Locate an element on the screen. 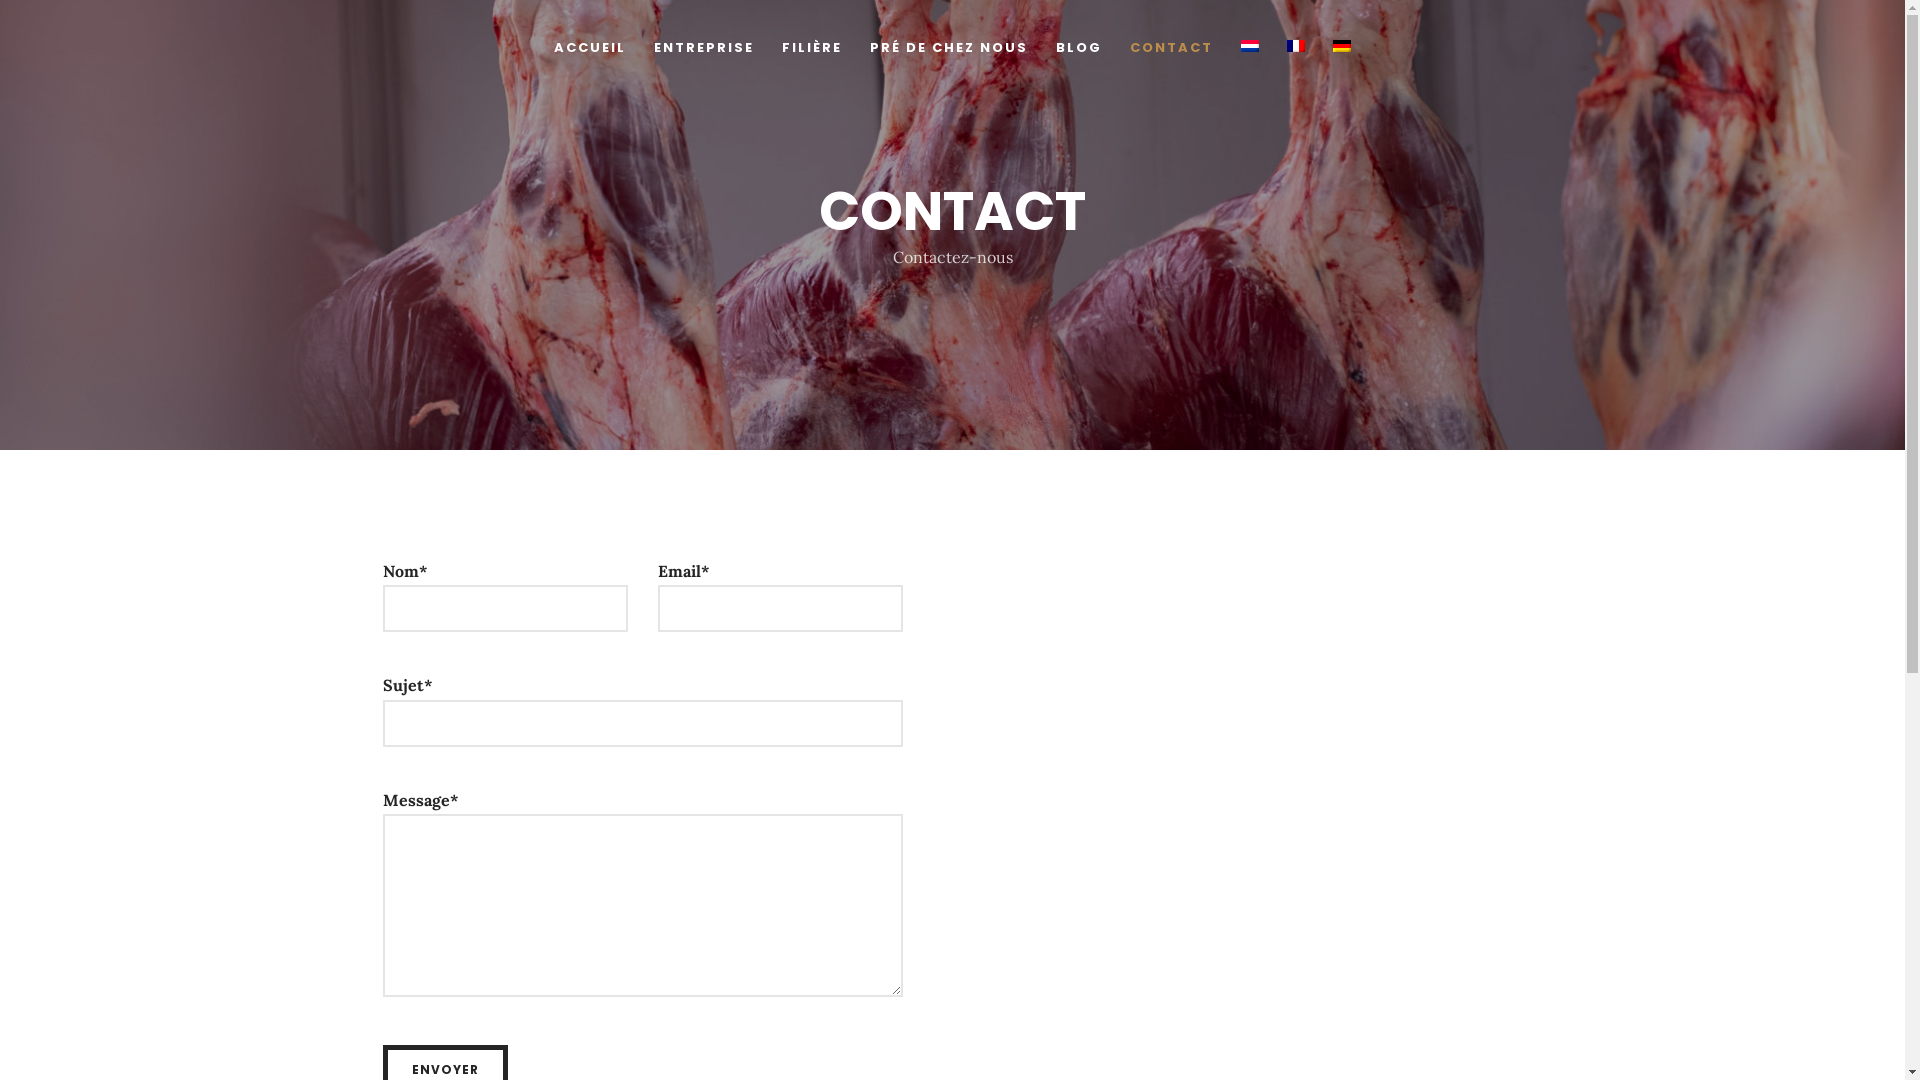 The height and width of the screenshot is (1080, 1920). ACCUEIL is located at coordinates (590, 54).